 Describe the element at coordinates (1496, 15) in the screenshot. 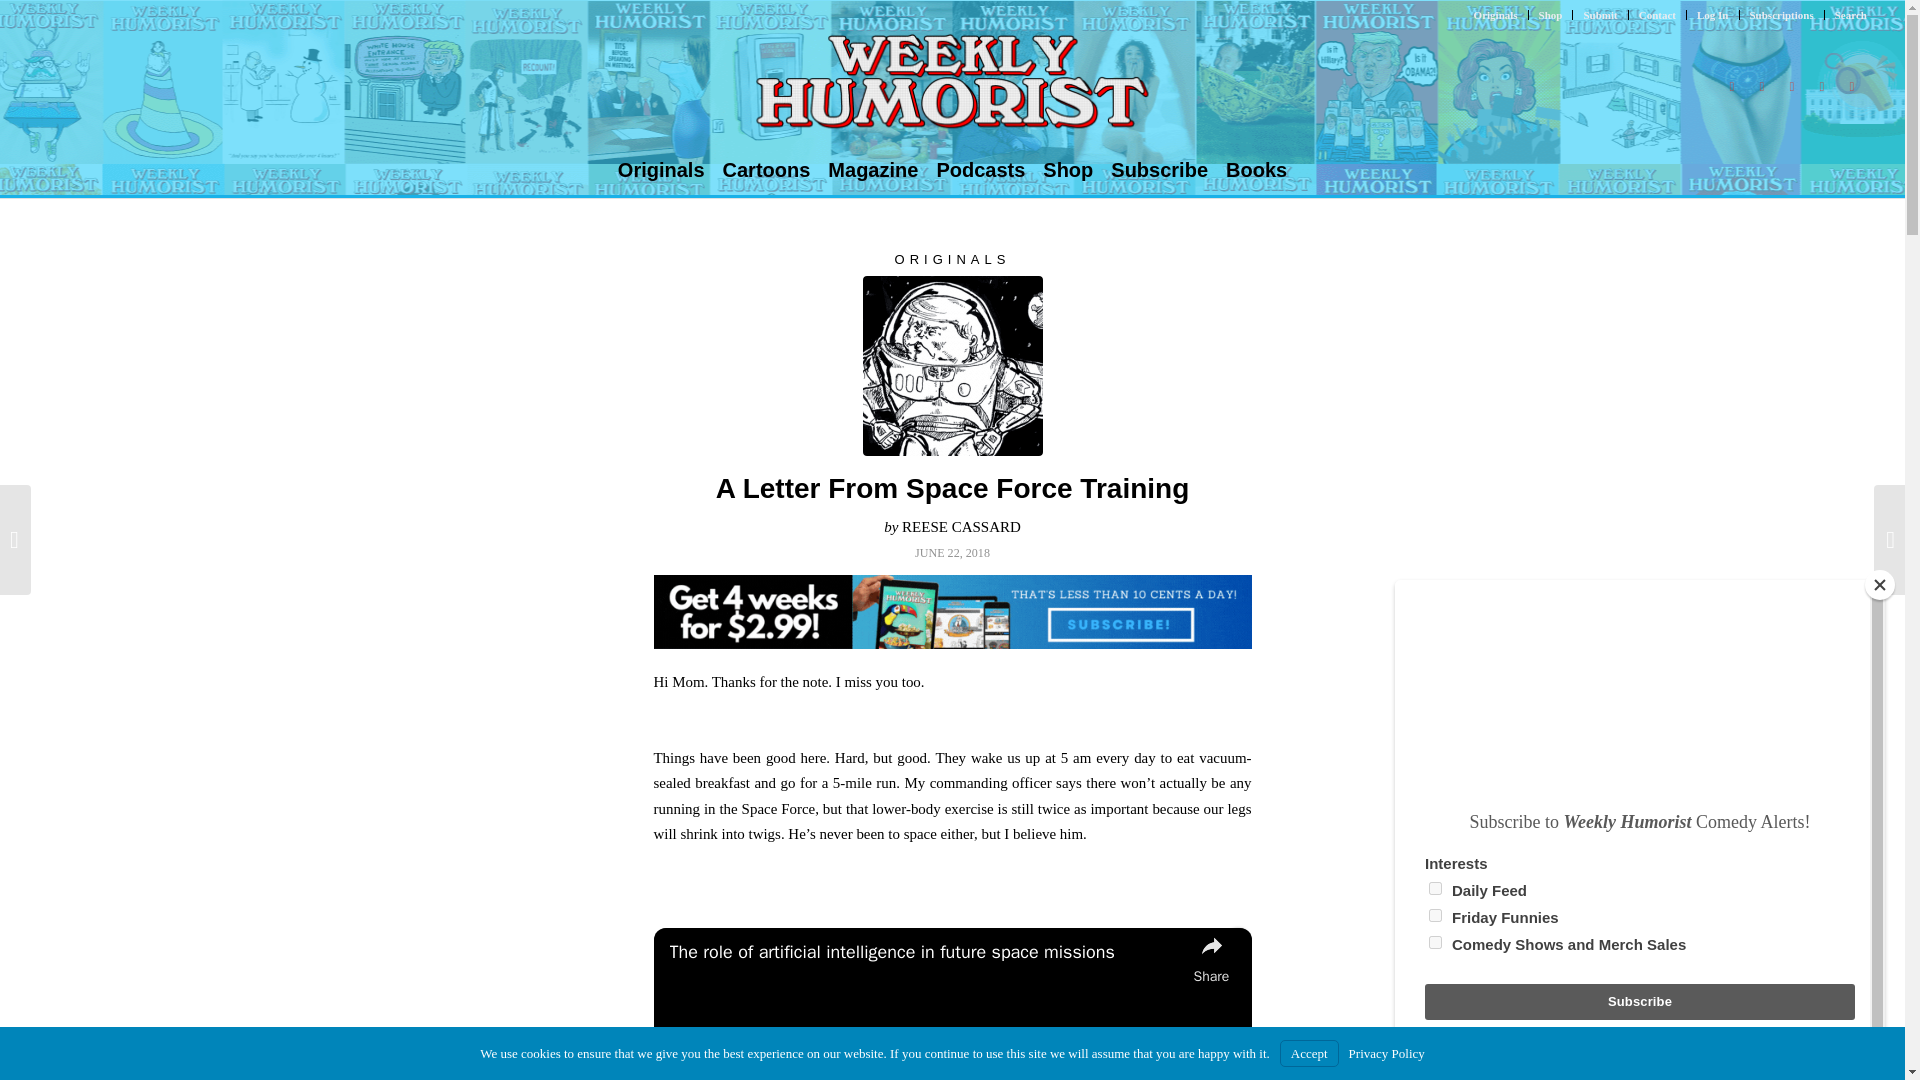

I see `Originals` at that location.